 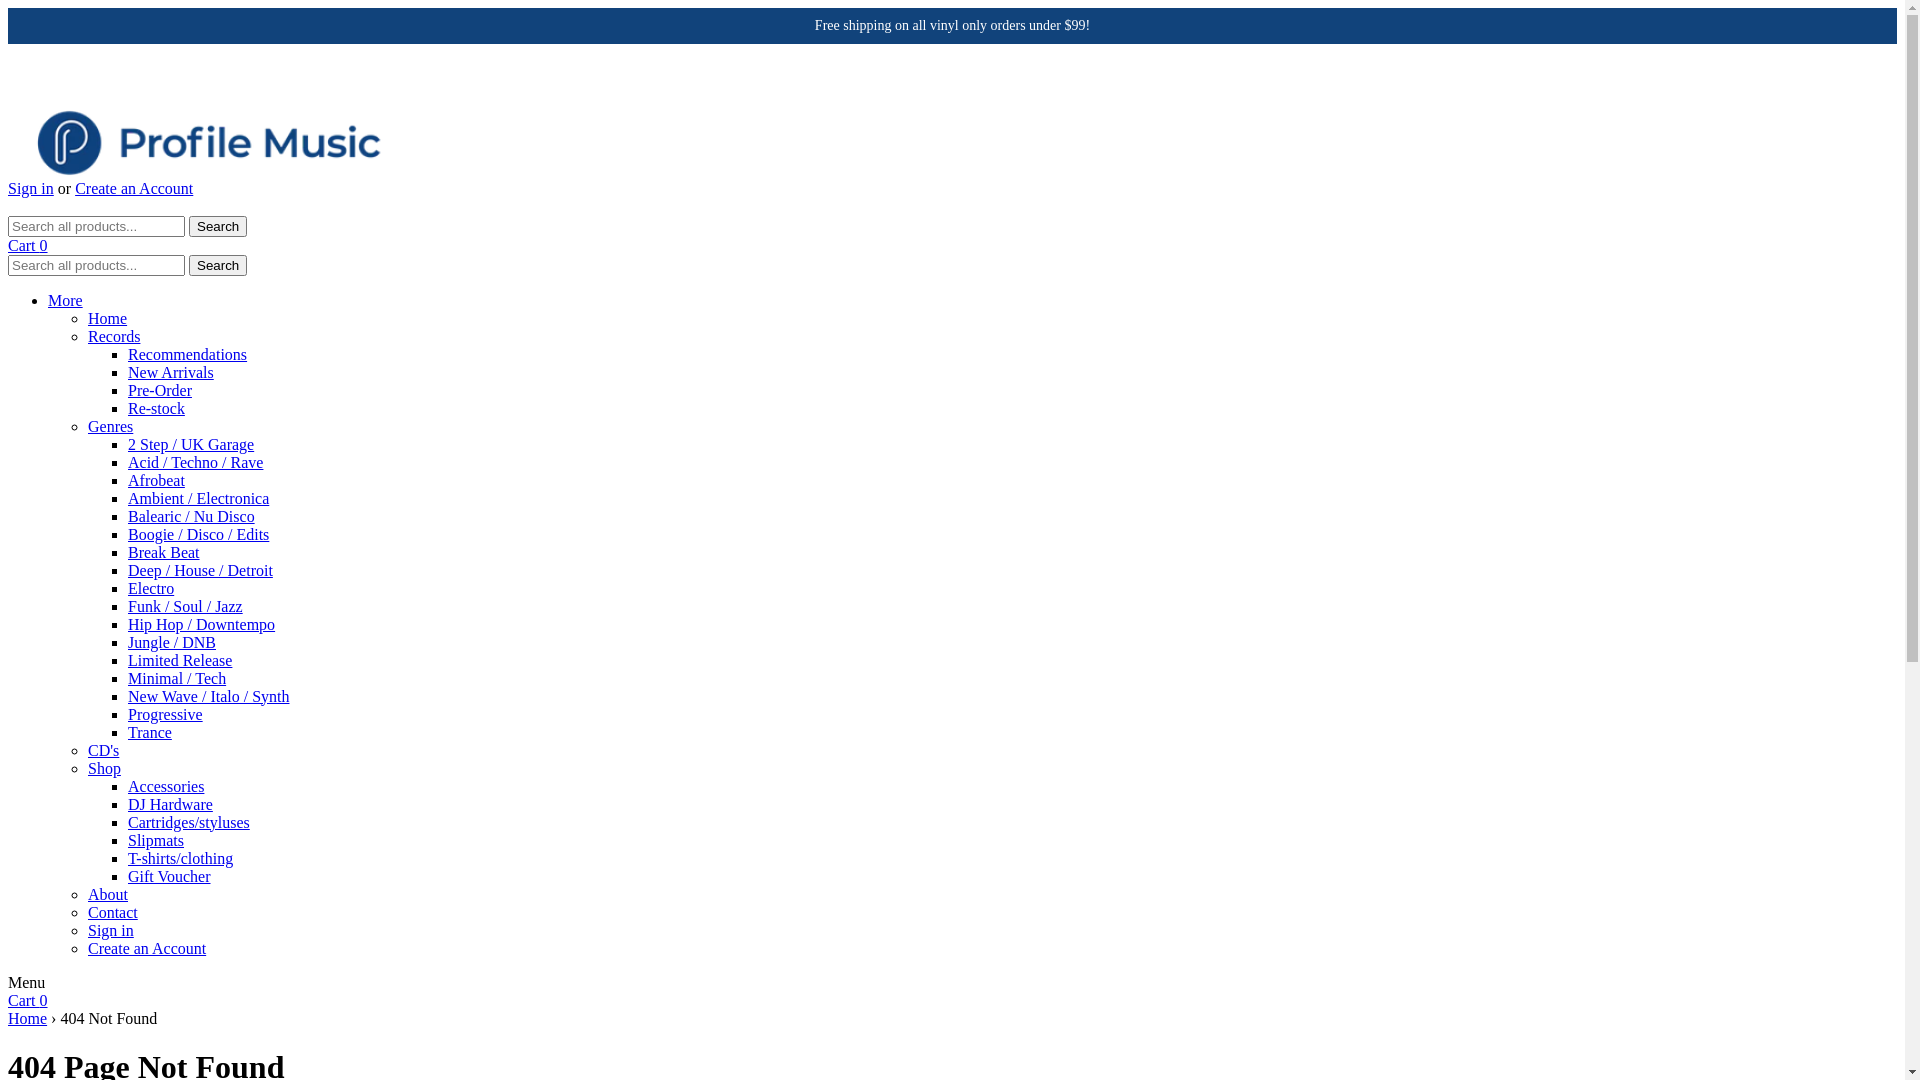 I want to click on Afrobeat, so click(x=156, y=480).